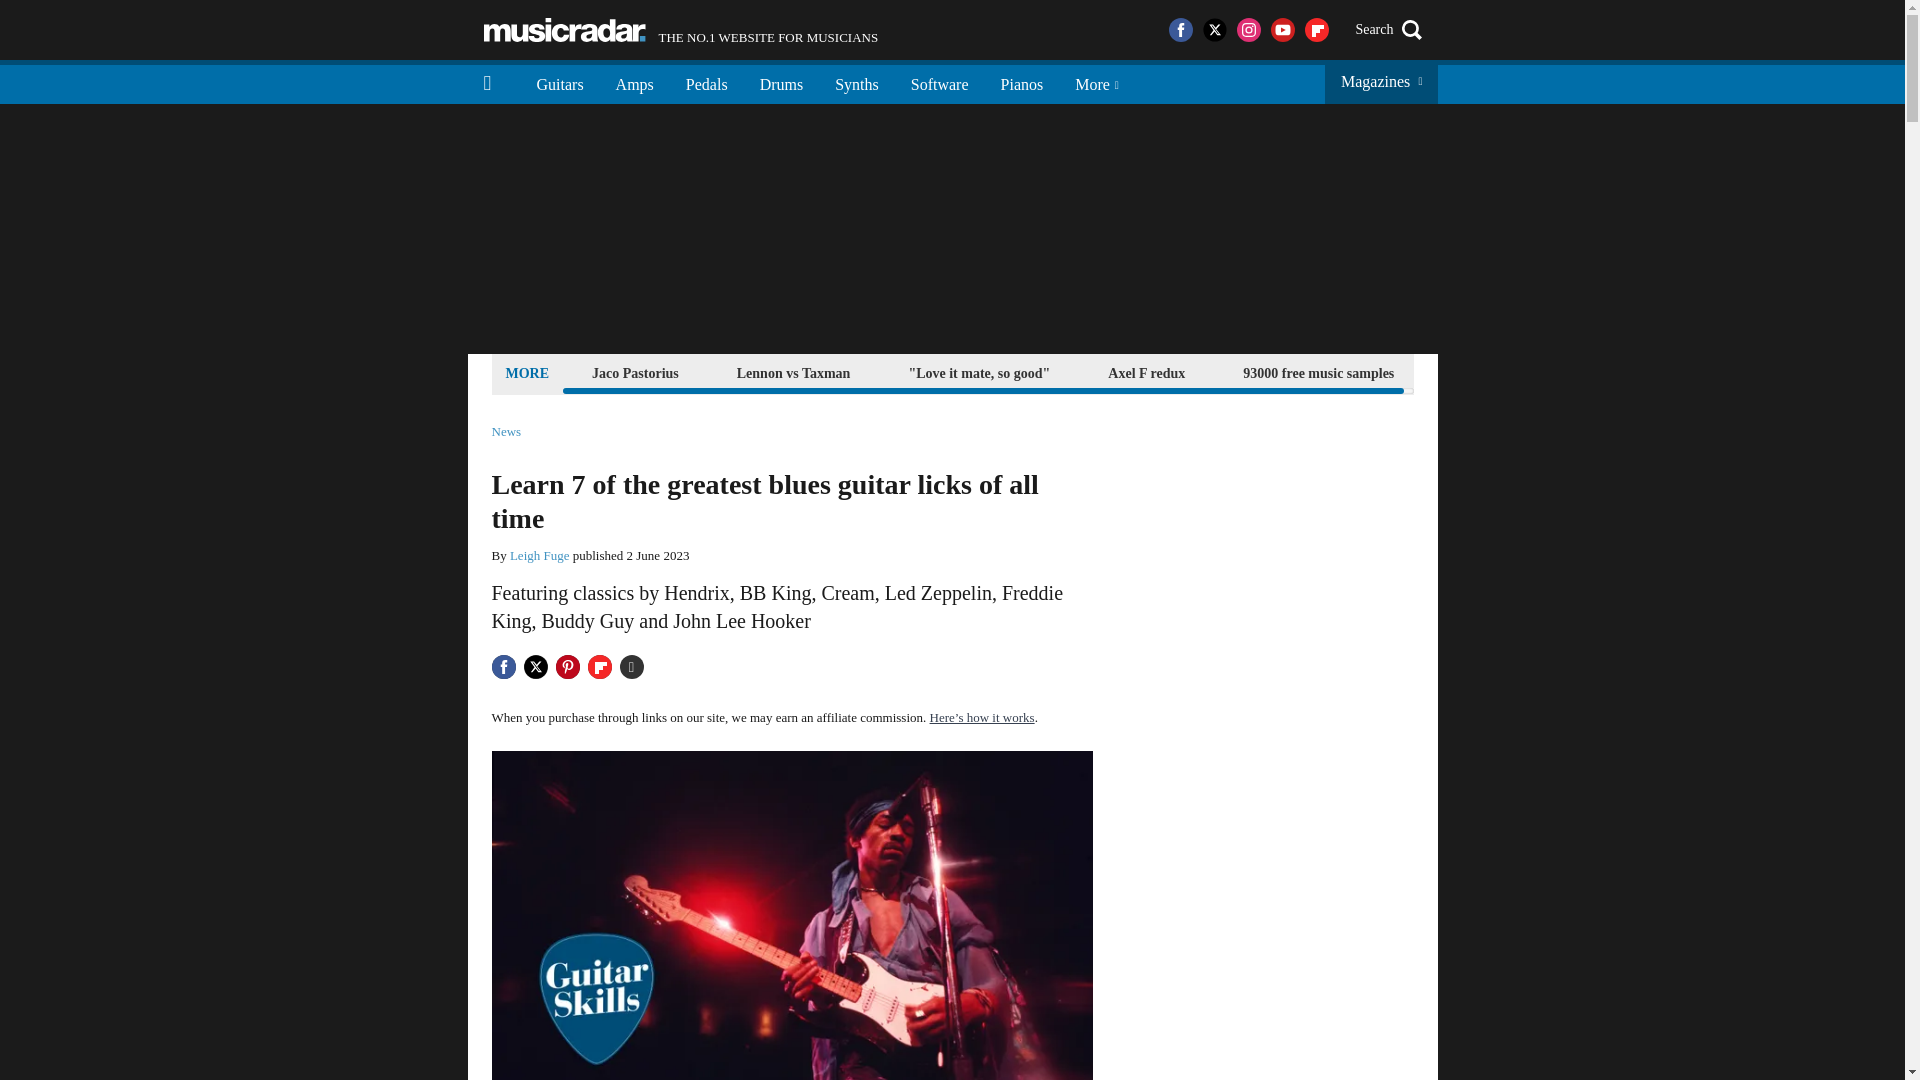 The height and width of the screenshot is (1080, 1920). Describe the element at coordinates (939, 82) in the screenshot. I see `Synths` at that location.